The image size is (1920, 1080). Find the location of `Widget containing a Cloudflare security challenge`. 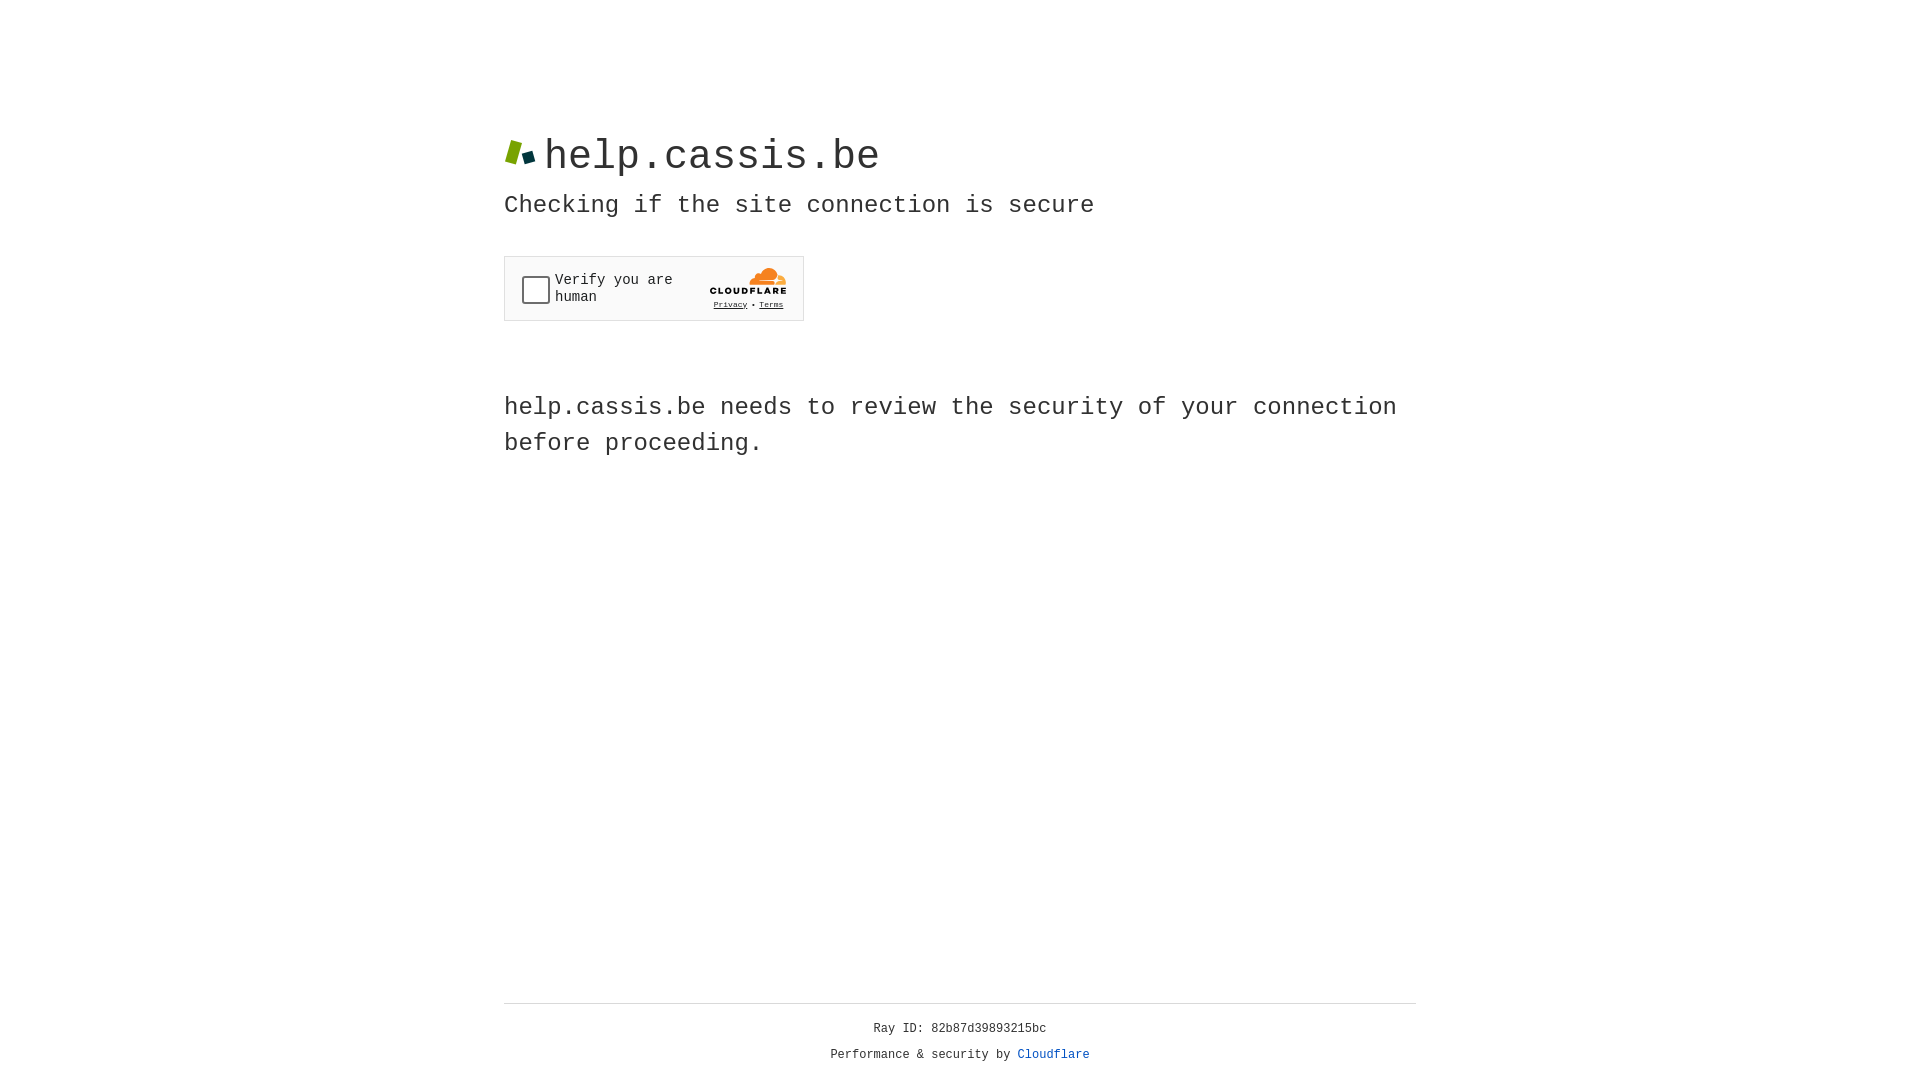

Widget containing a Cloudflare security challenge is located at coordinates (654, 288).